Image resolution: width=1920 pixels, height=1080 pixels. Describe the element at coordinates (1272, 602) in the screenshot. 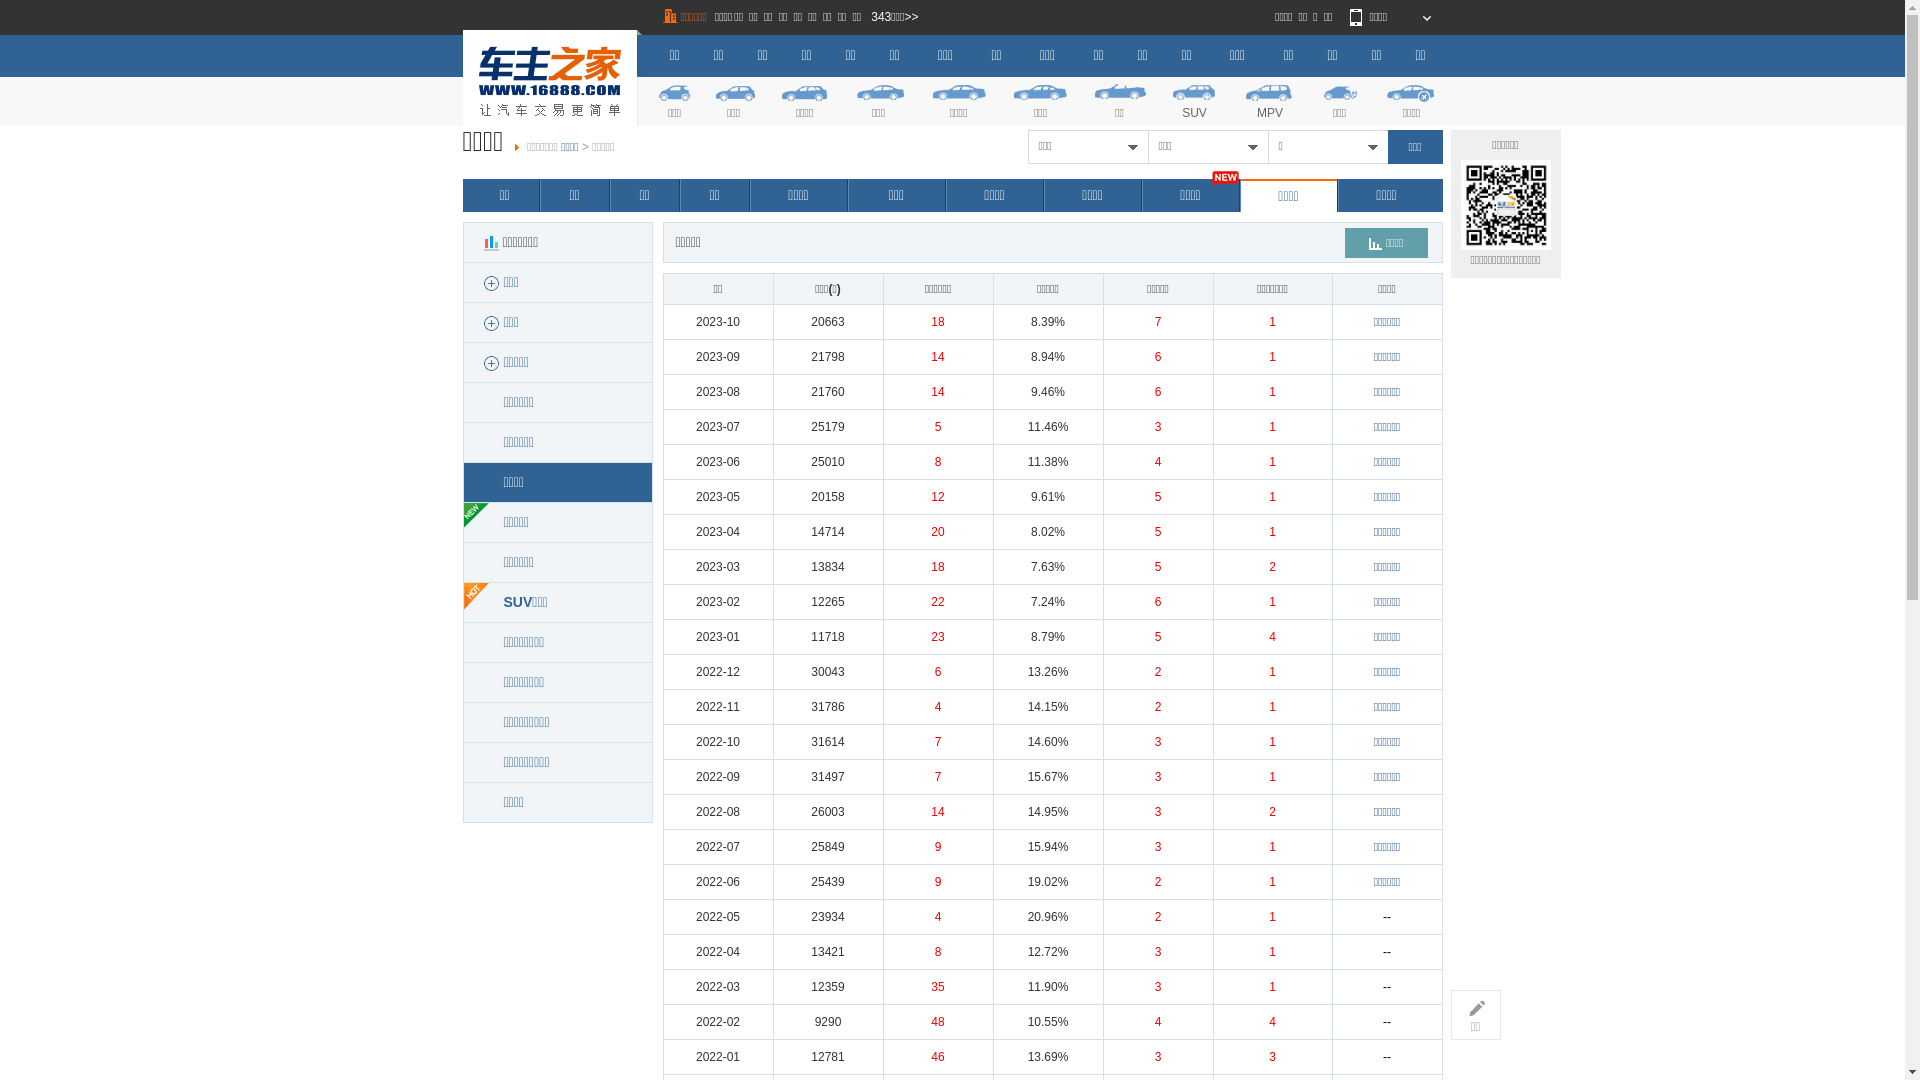

I see `1` at that location.